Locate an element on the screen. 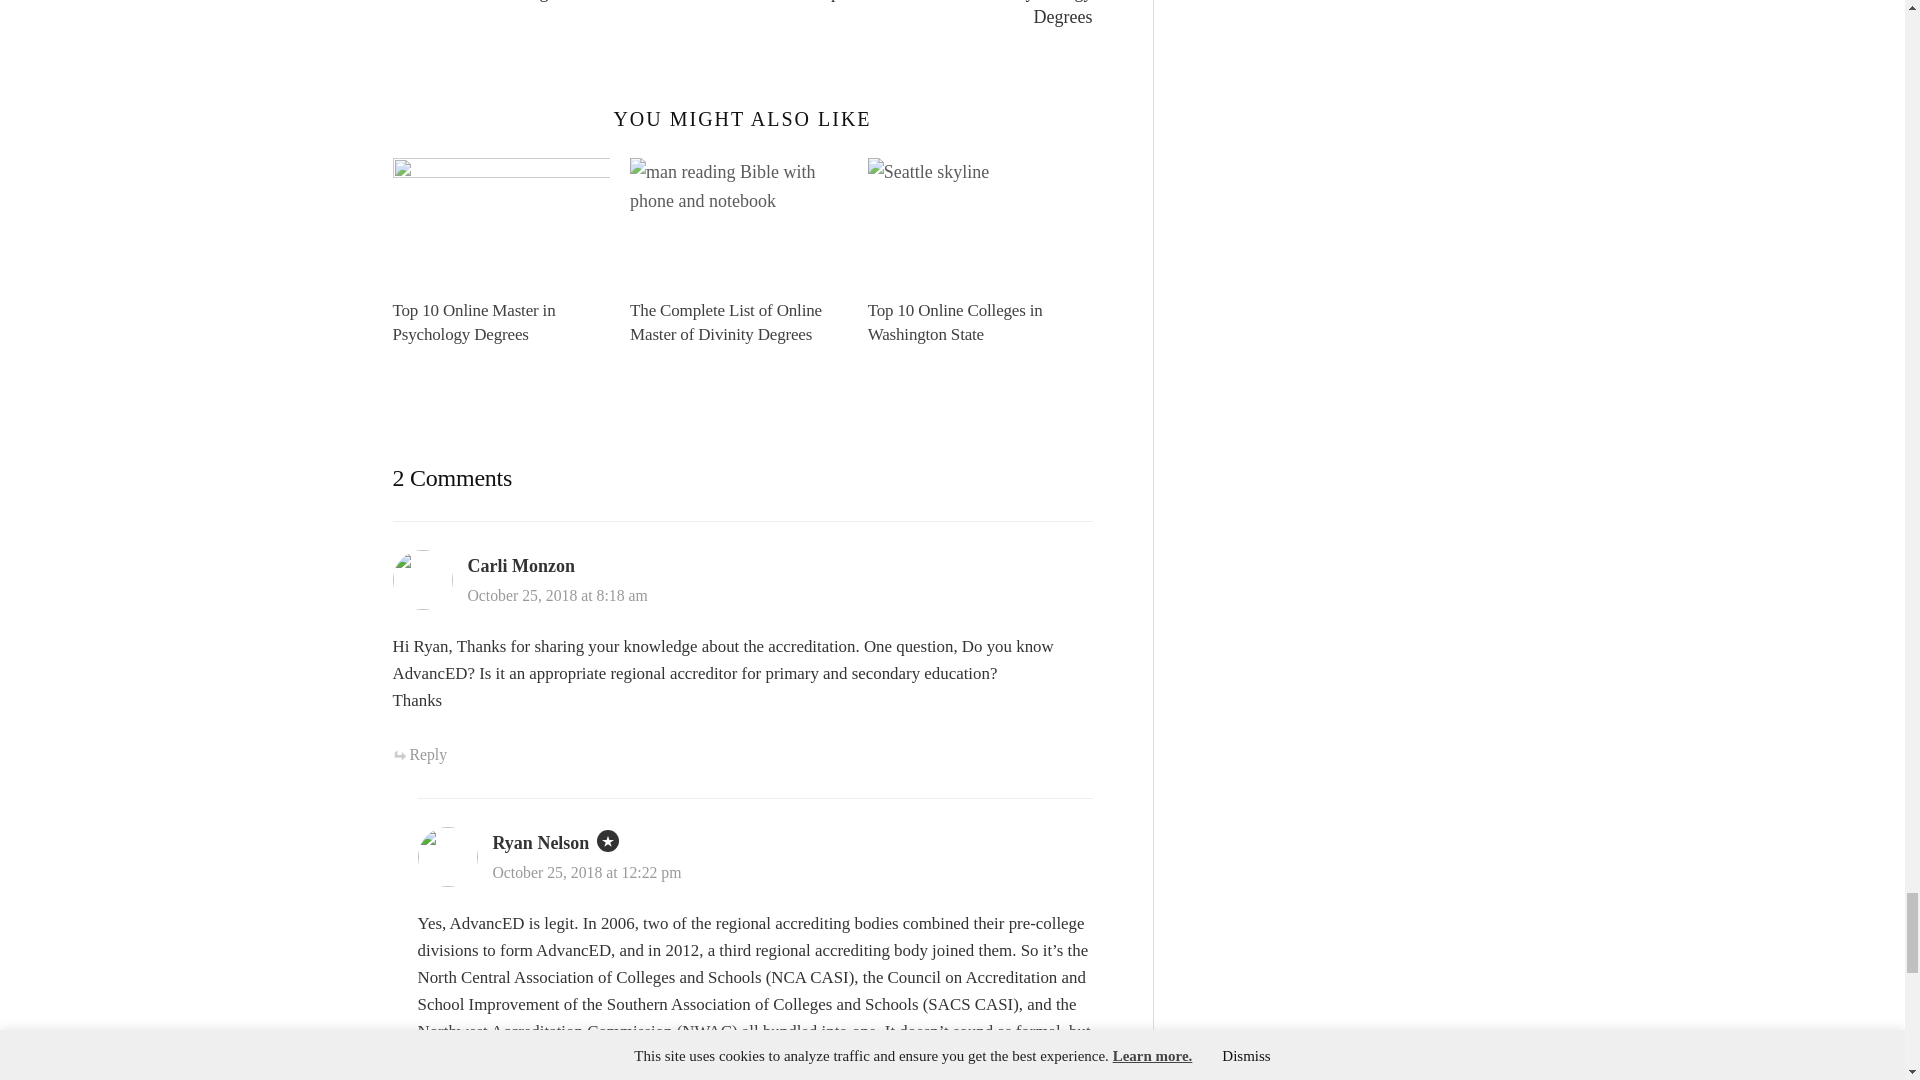  Top 10 Online Colleges in Washington State is located at coordinates (976, 219).